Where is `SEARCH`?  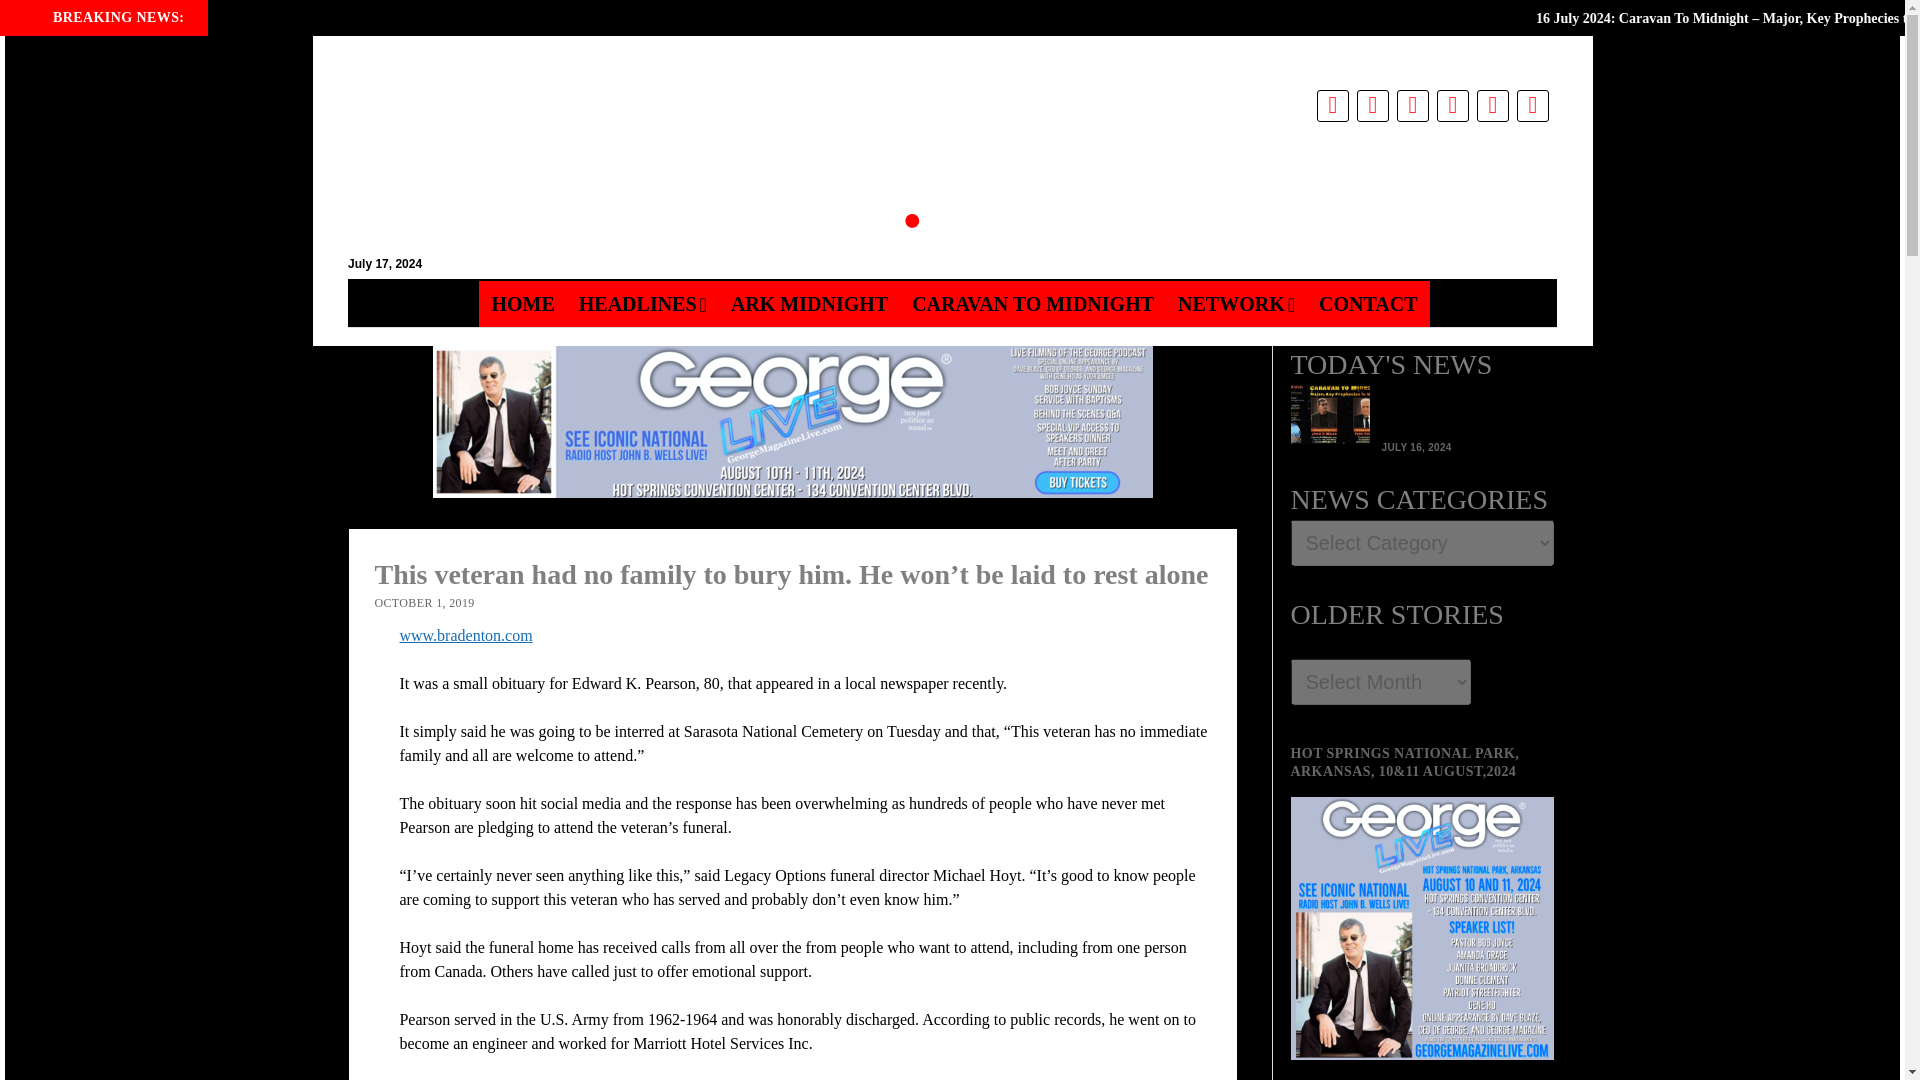
SEARCH is located at coordinates (380, 66).